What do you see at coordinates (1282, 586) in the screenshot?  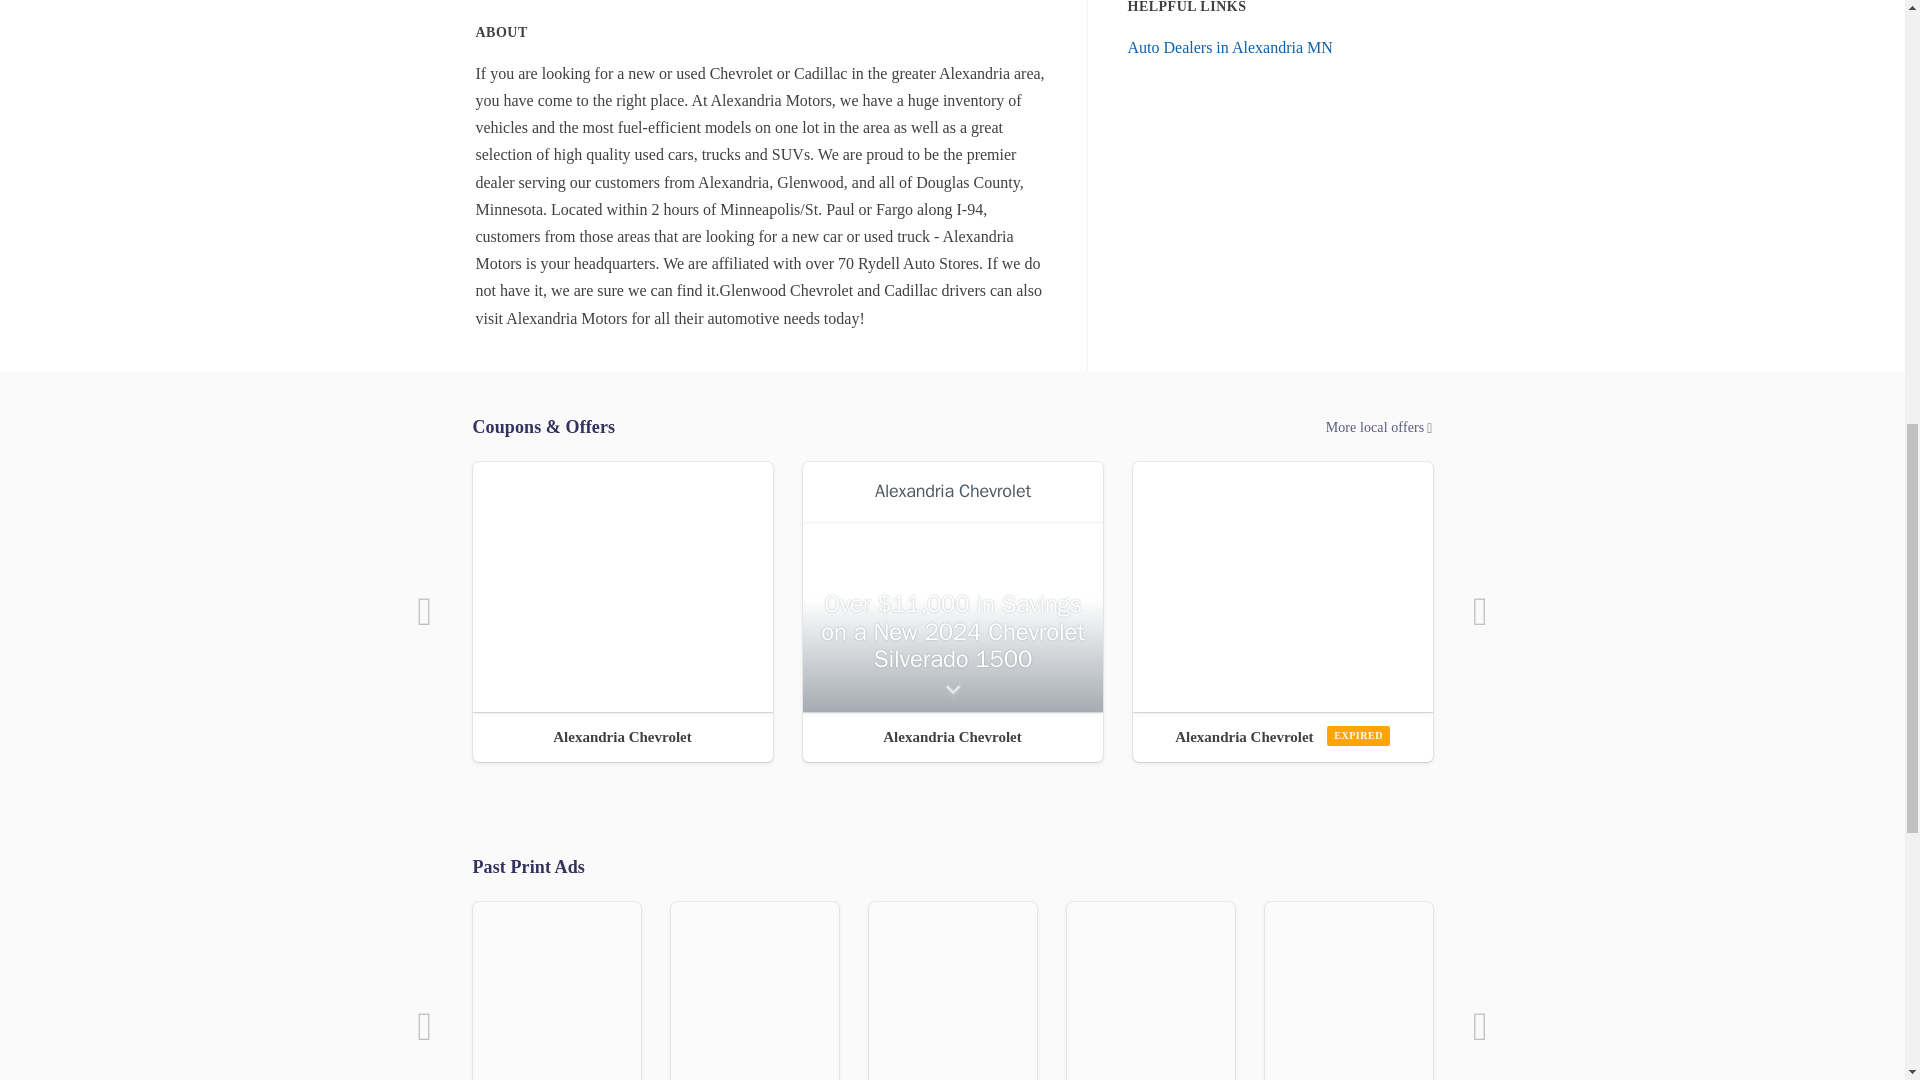 I see `Origami Widget Number: 1906872` at bounding box center [1282, 586].